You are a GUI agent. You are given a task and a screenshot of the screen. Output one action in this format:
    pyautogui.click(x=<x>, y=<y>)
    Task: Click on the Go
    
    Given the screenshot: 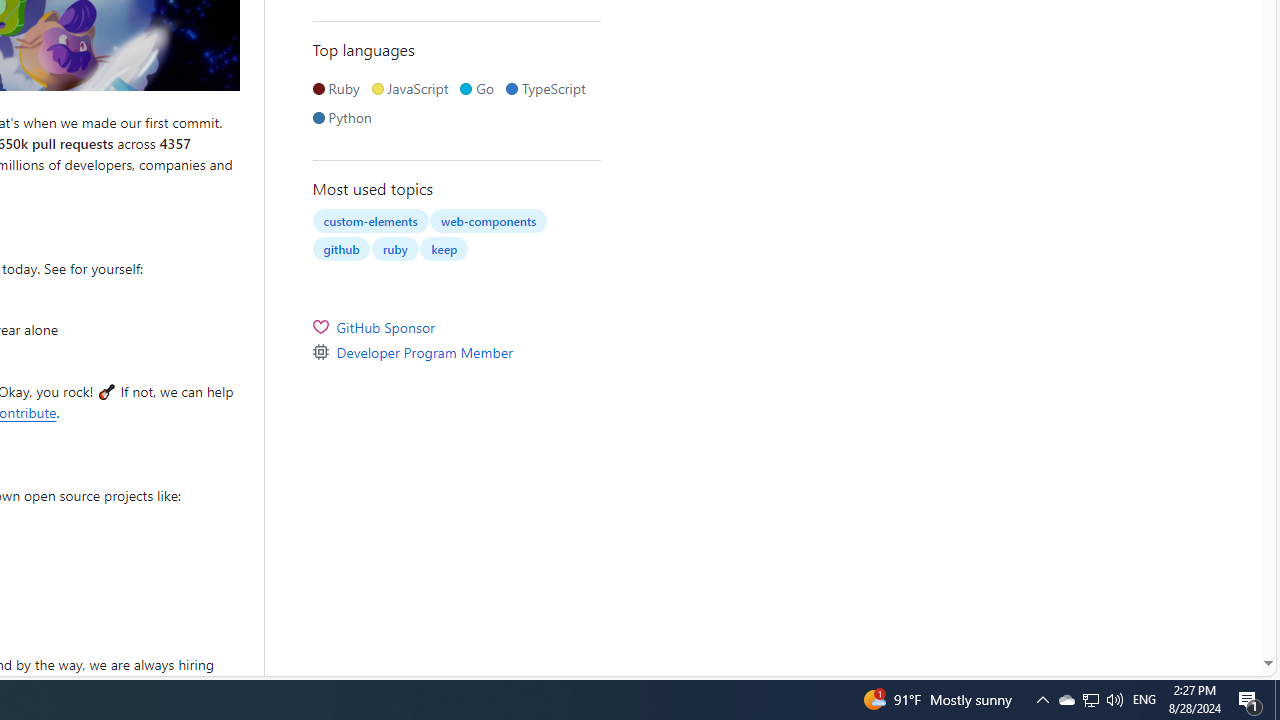 What is the action you would take?
    pyautogui.click(x=480, y=88)
    